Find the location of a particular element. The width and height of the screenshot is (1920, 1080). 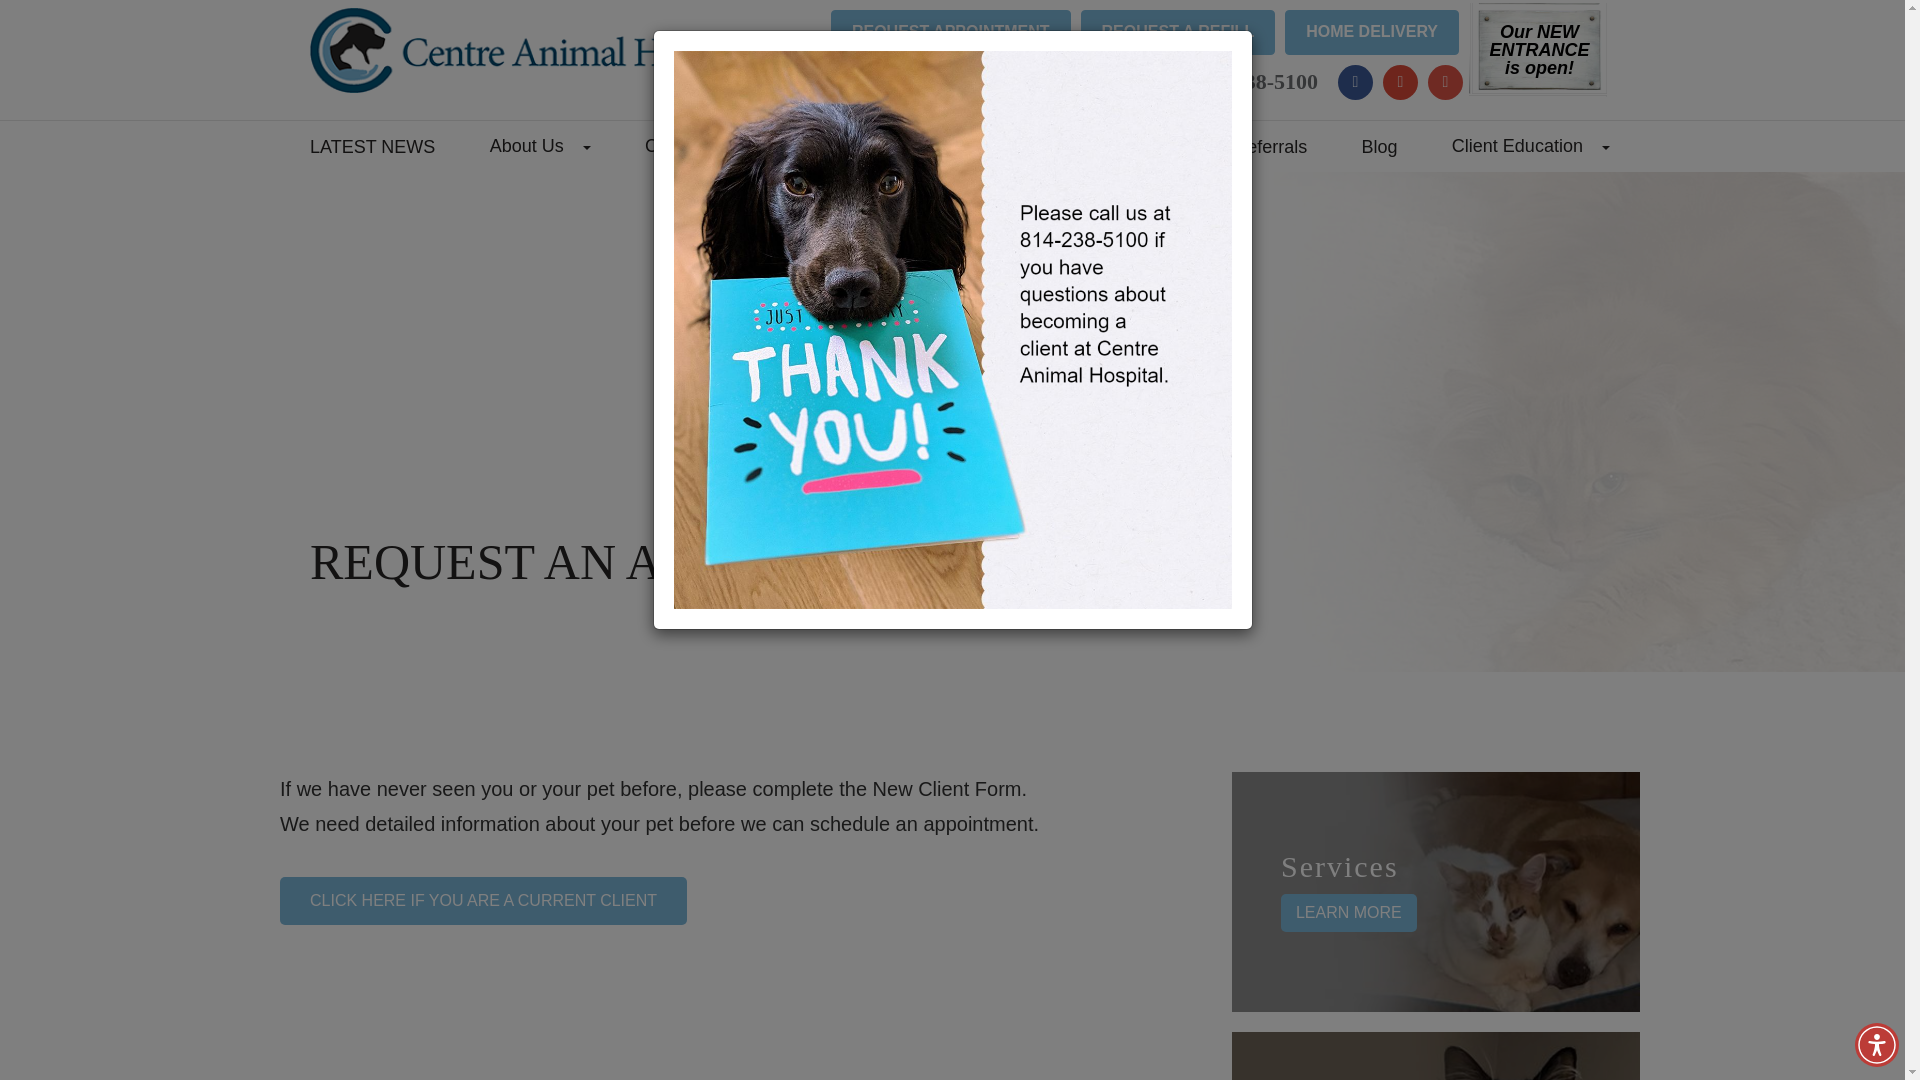

Accessibility Menu is located at coordinates (1876, 1044).